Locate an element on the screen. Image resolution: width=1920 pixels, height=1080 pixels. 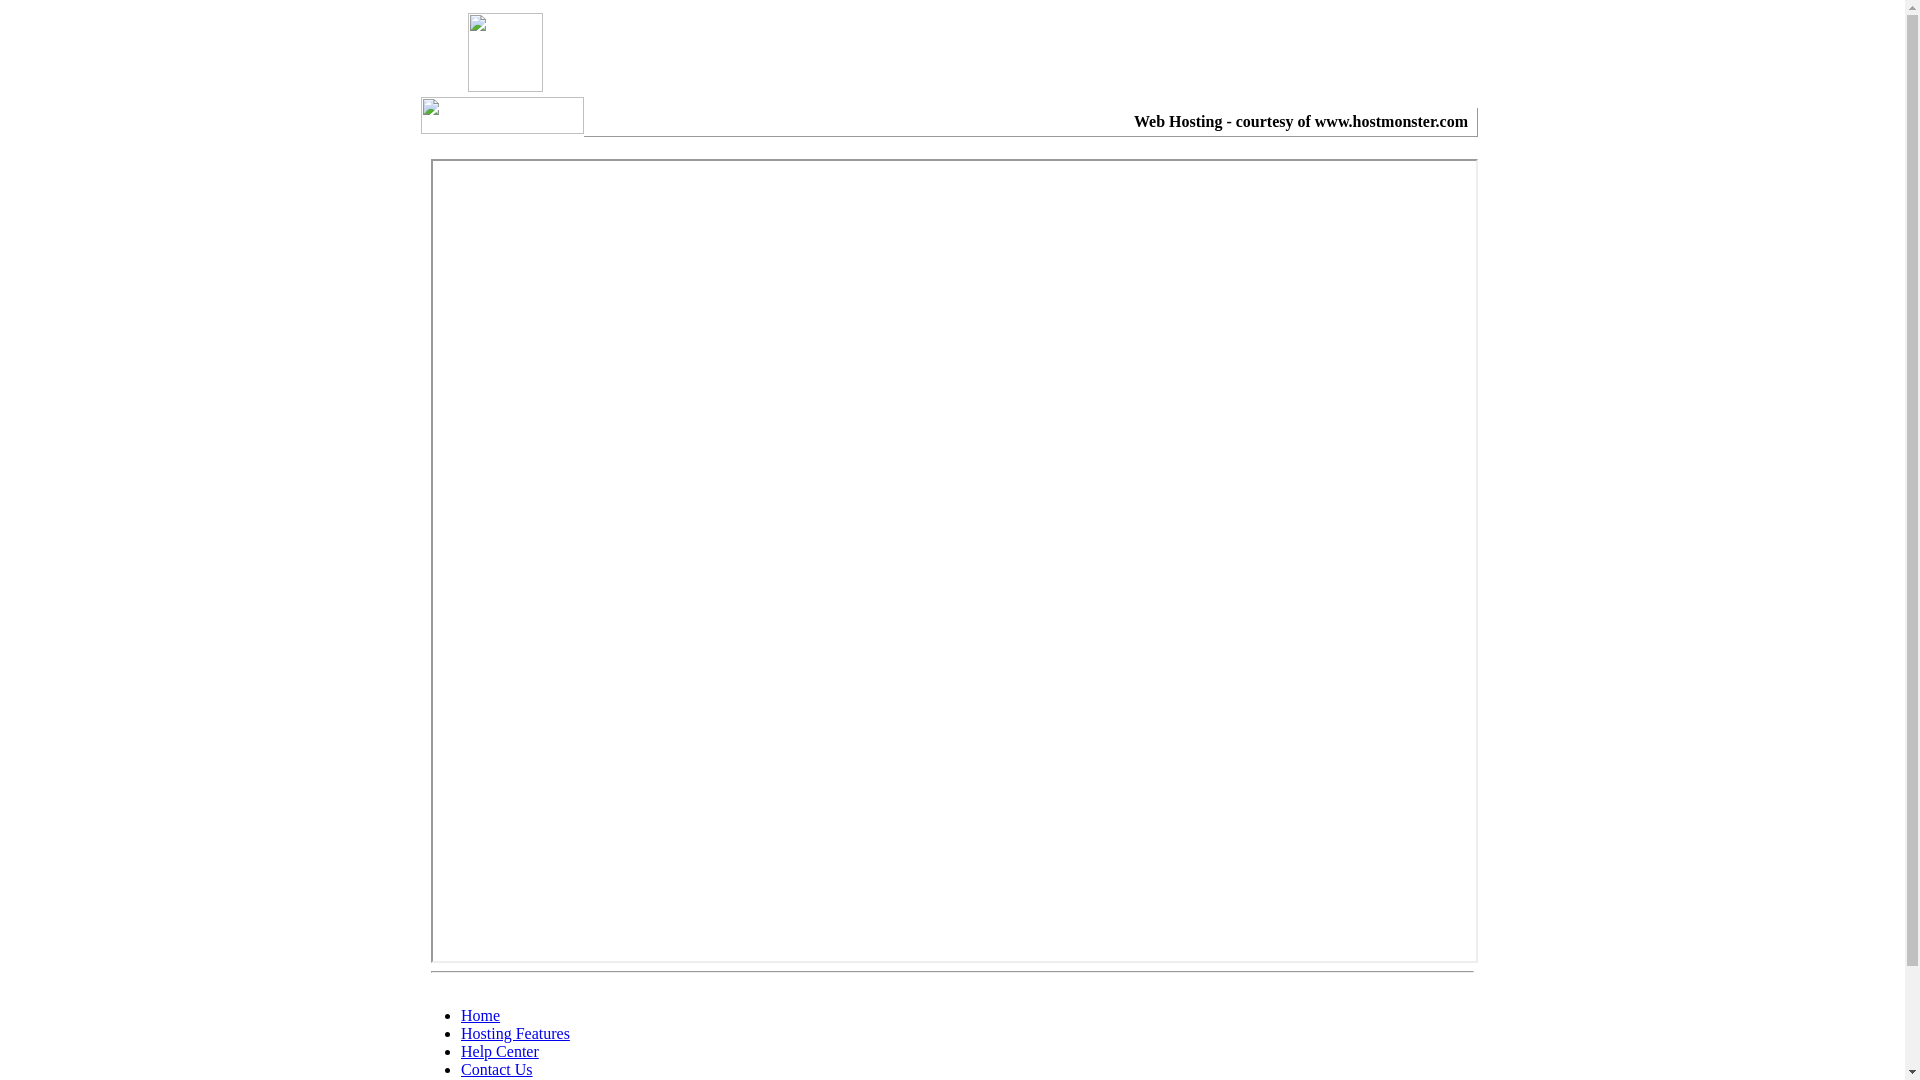
Help Center is located at coordinates (500, 1052).